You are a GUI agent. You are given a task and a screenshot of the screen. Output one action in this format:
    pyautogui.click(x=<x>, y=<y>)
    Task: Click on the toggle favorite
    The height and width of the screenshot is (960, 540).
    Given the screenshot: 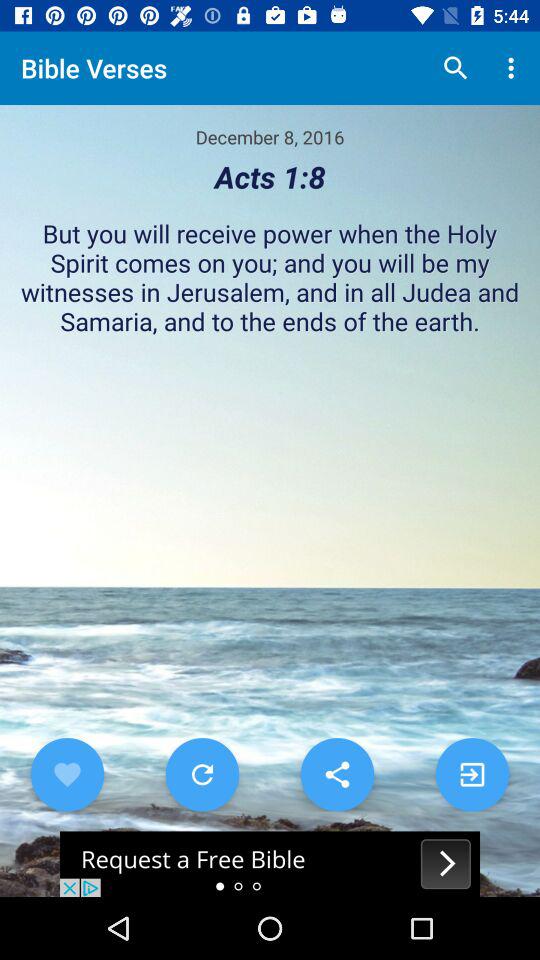 What is the action you would take?
    pyautogui.click(x=67, y=774)
    